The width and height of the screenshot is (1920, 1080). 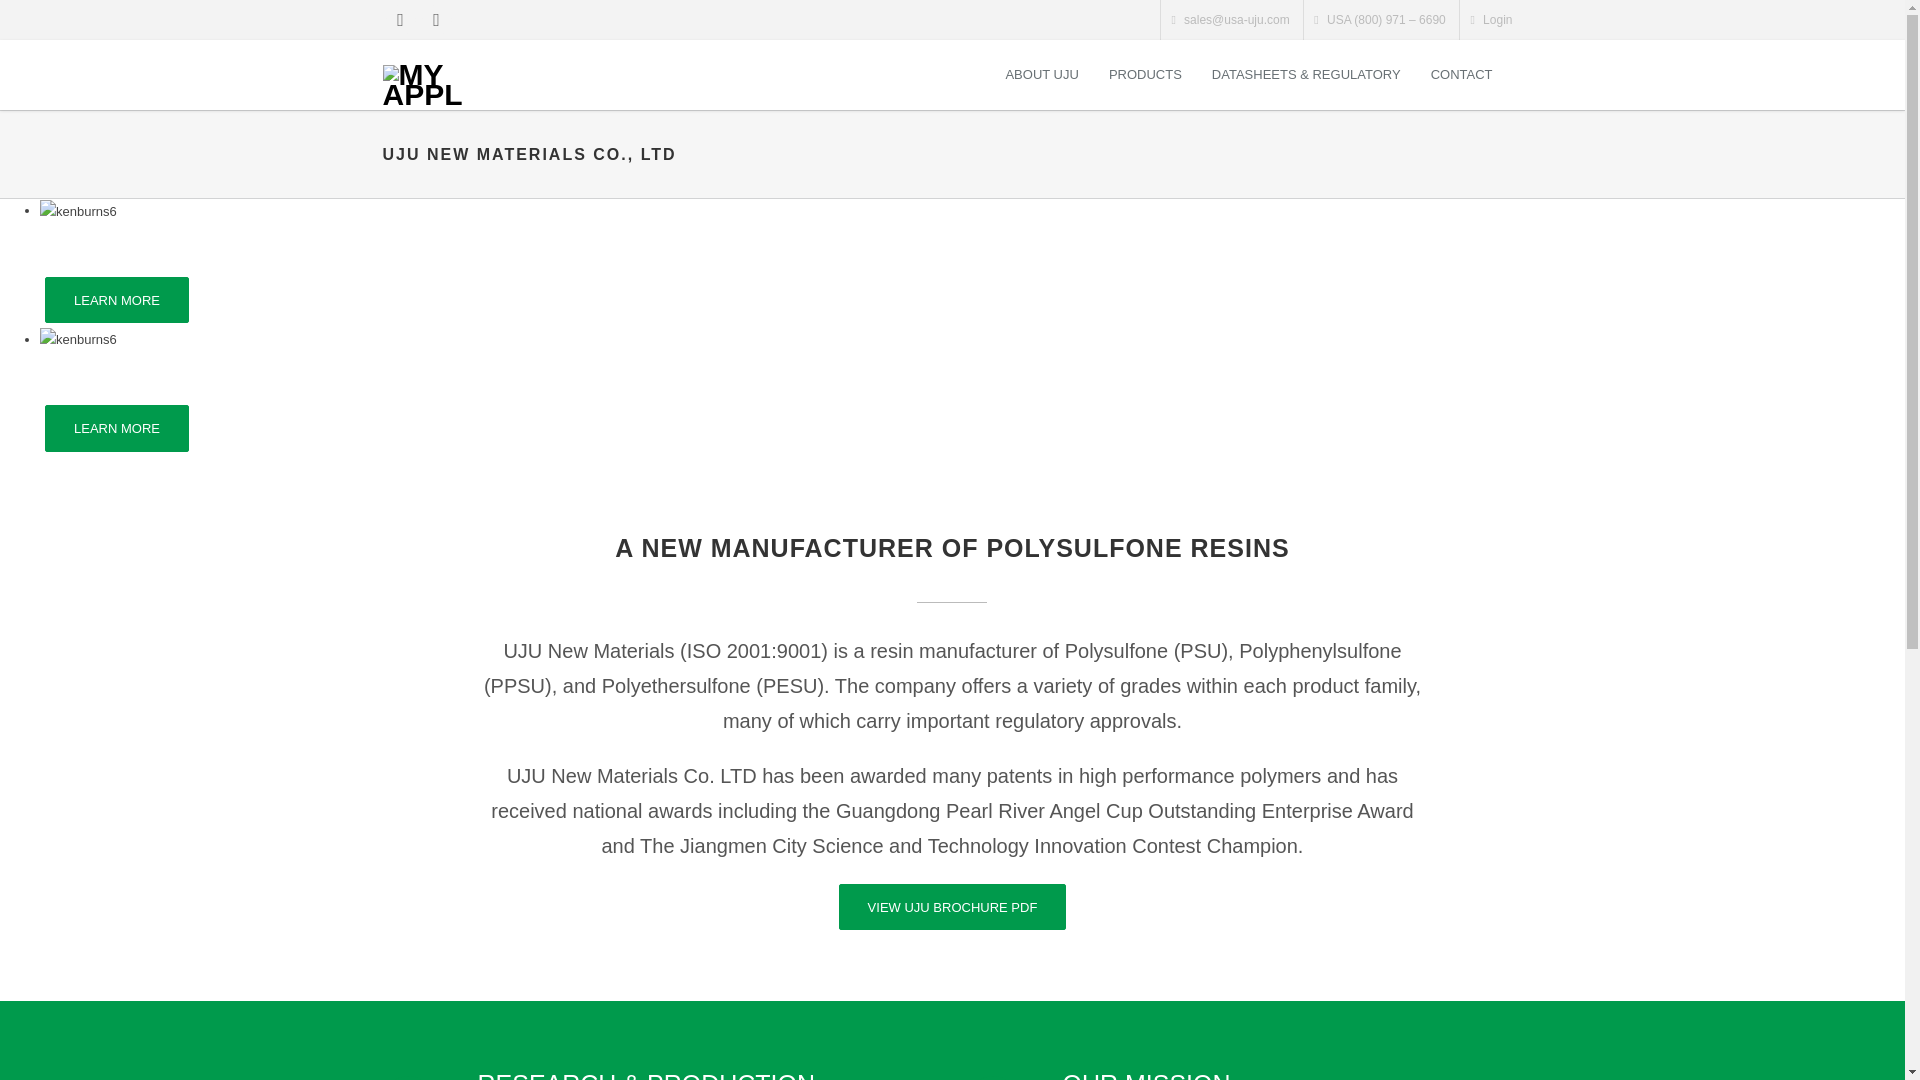 What do you see at coordinates (1041, 74) in the screenshot?
I see `ABOUT UJU` at bounding box center [1041, 74].